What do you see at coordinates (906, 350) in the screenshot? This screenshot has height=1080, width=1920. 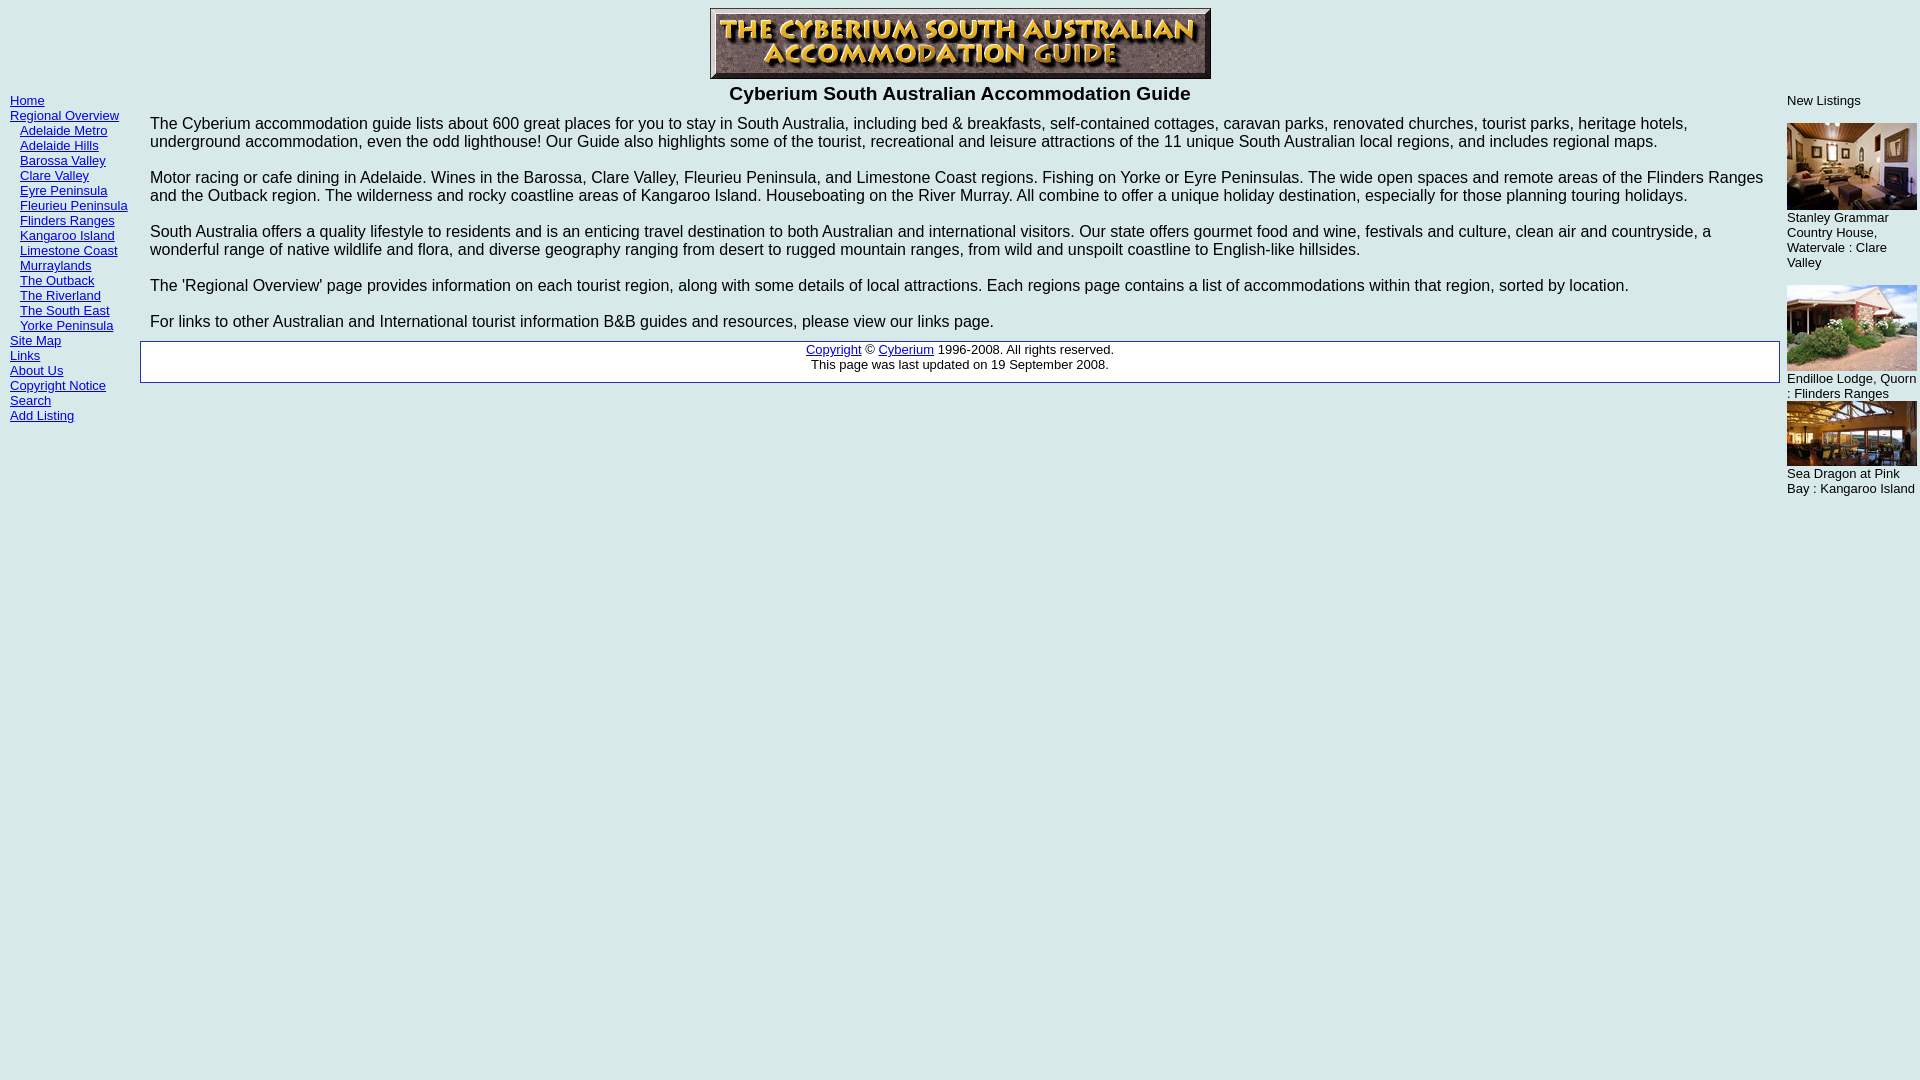 I see `Cyberium` at bounding box center [906, 350].